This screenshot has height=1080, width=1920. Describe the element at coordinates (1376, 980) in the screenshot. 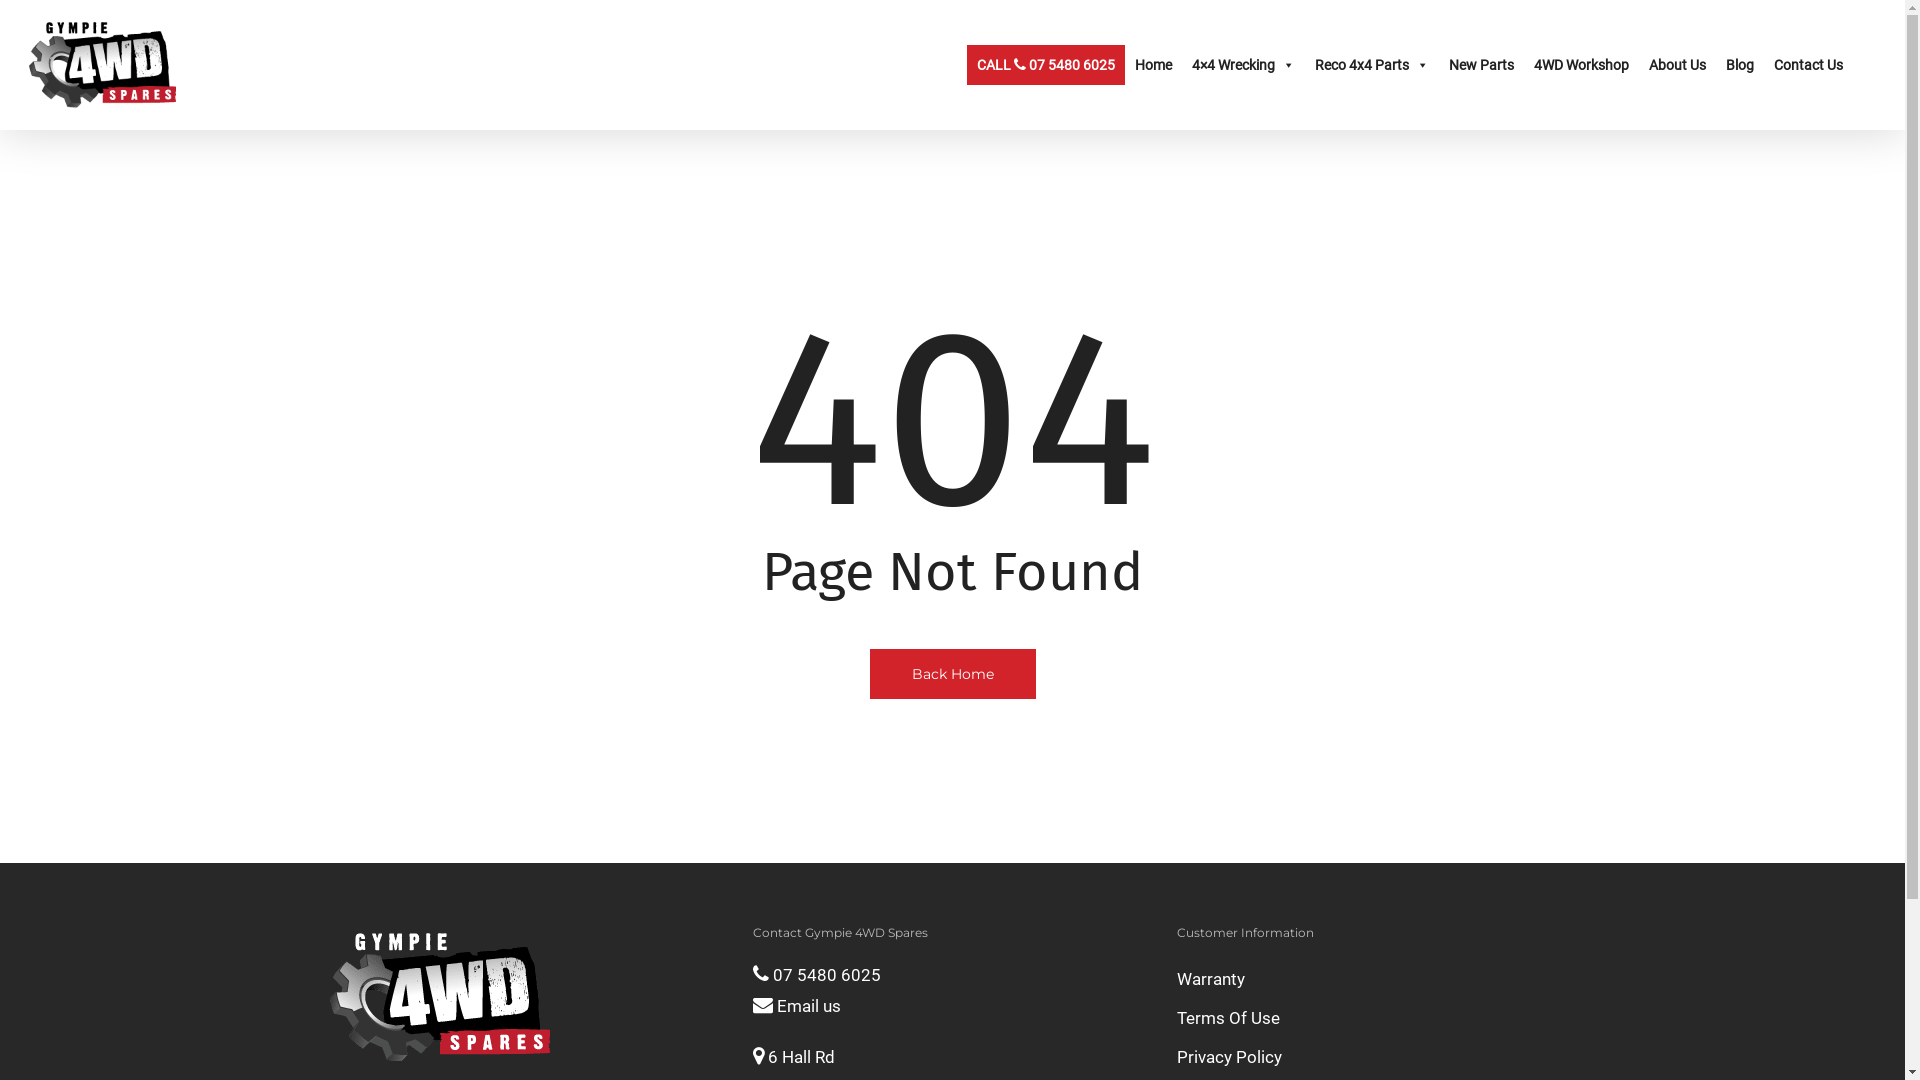

I see `Warranty` at that location.